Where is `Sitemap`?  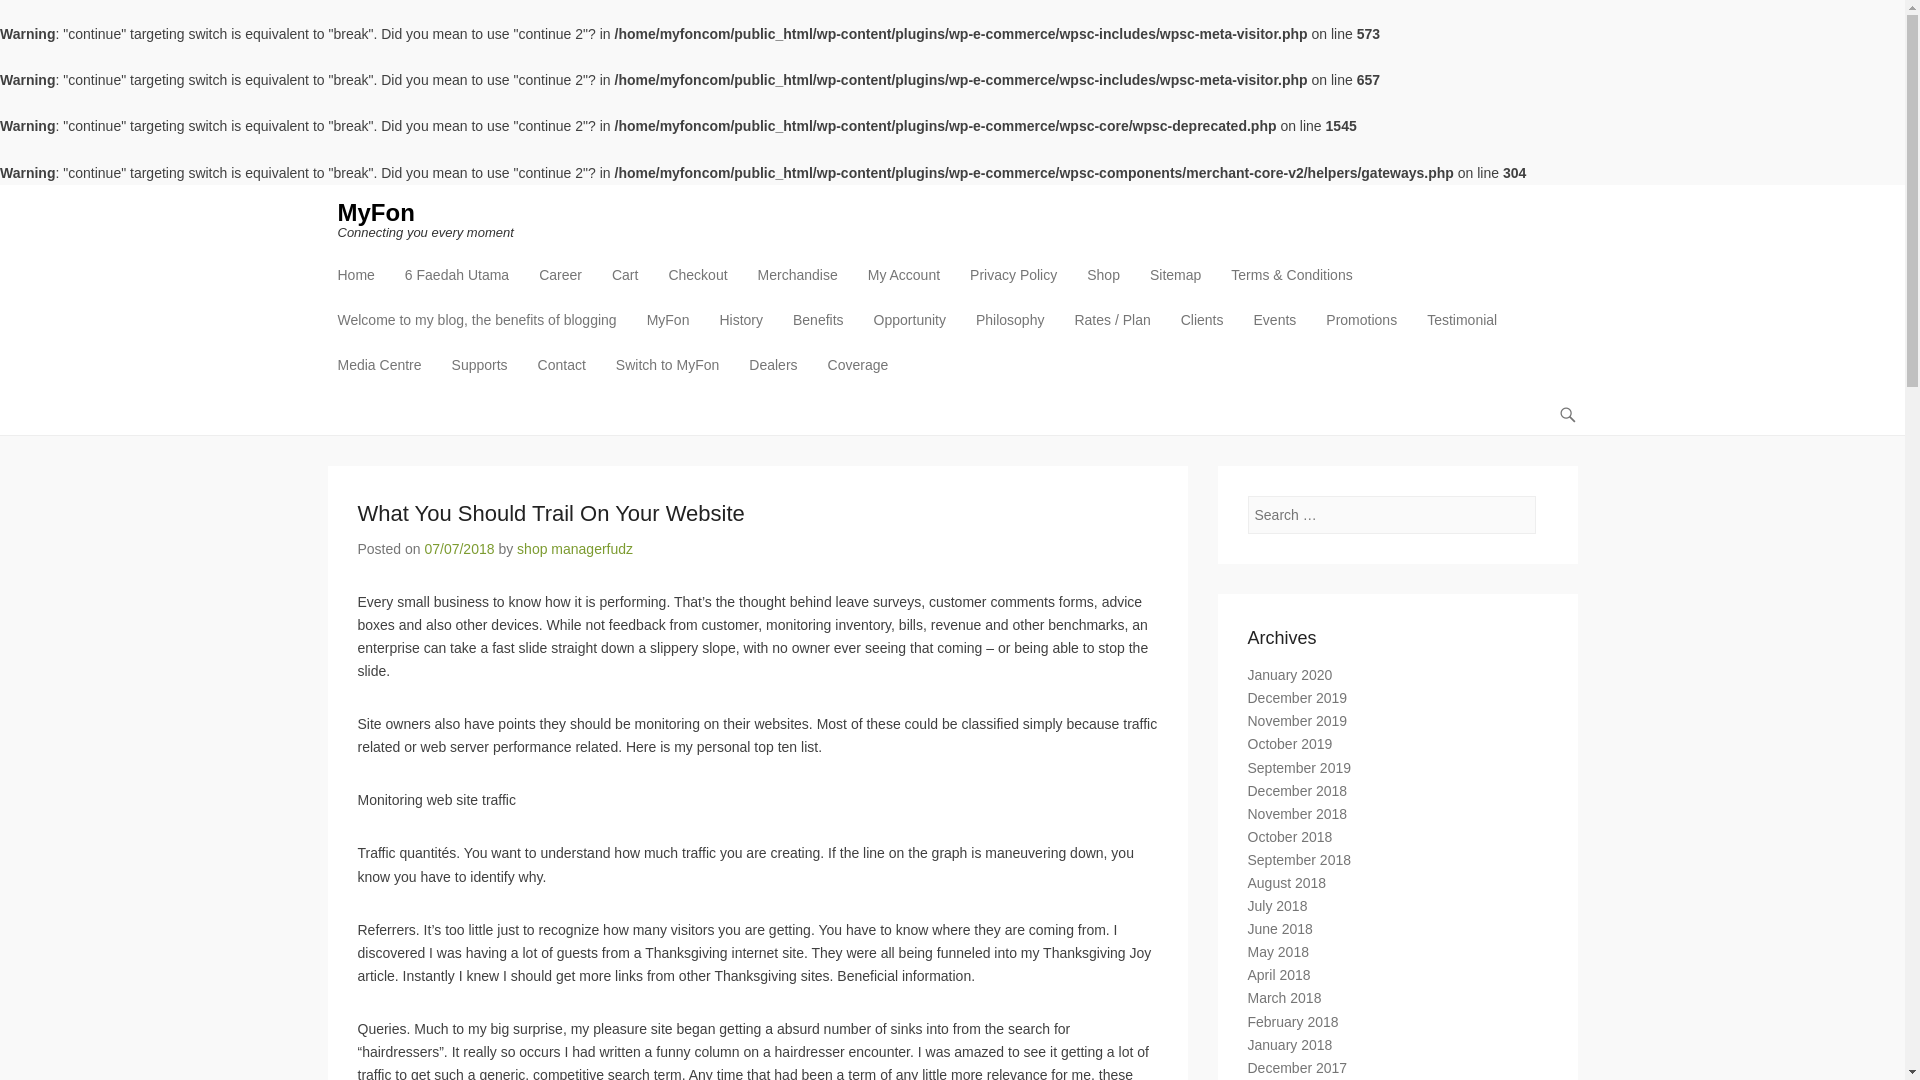 Sitemap is located at coordinates (1176, 286).